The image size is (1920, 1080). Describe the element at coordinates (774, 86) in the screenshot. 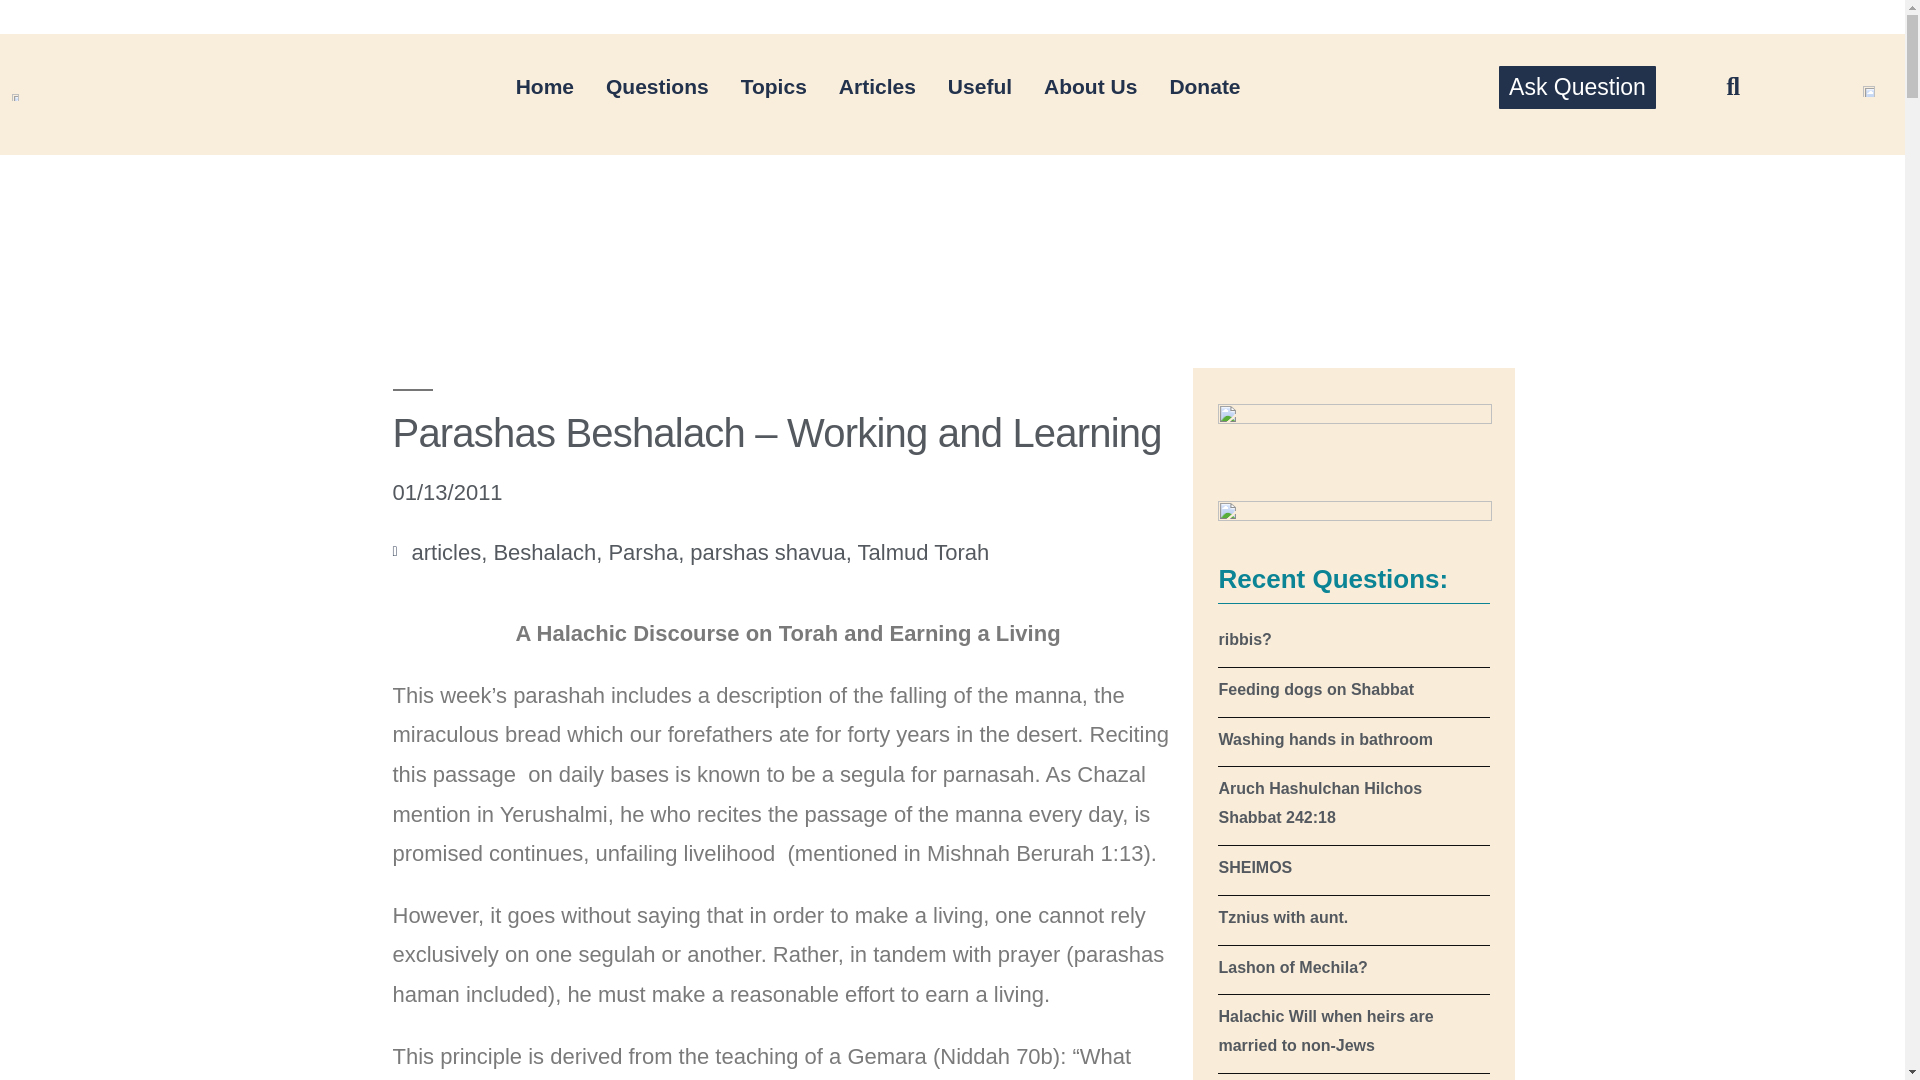

I see `Topics` at that location.